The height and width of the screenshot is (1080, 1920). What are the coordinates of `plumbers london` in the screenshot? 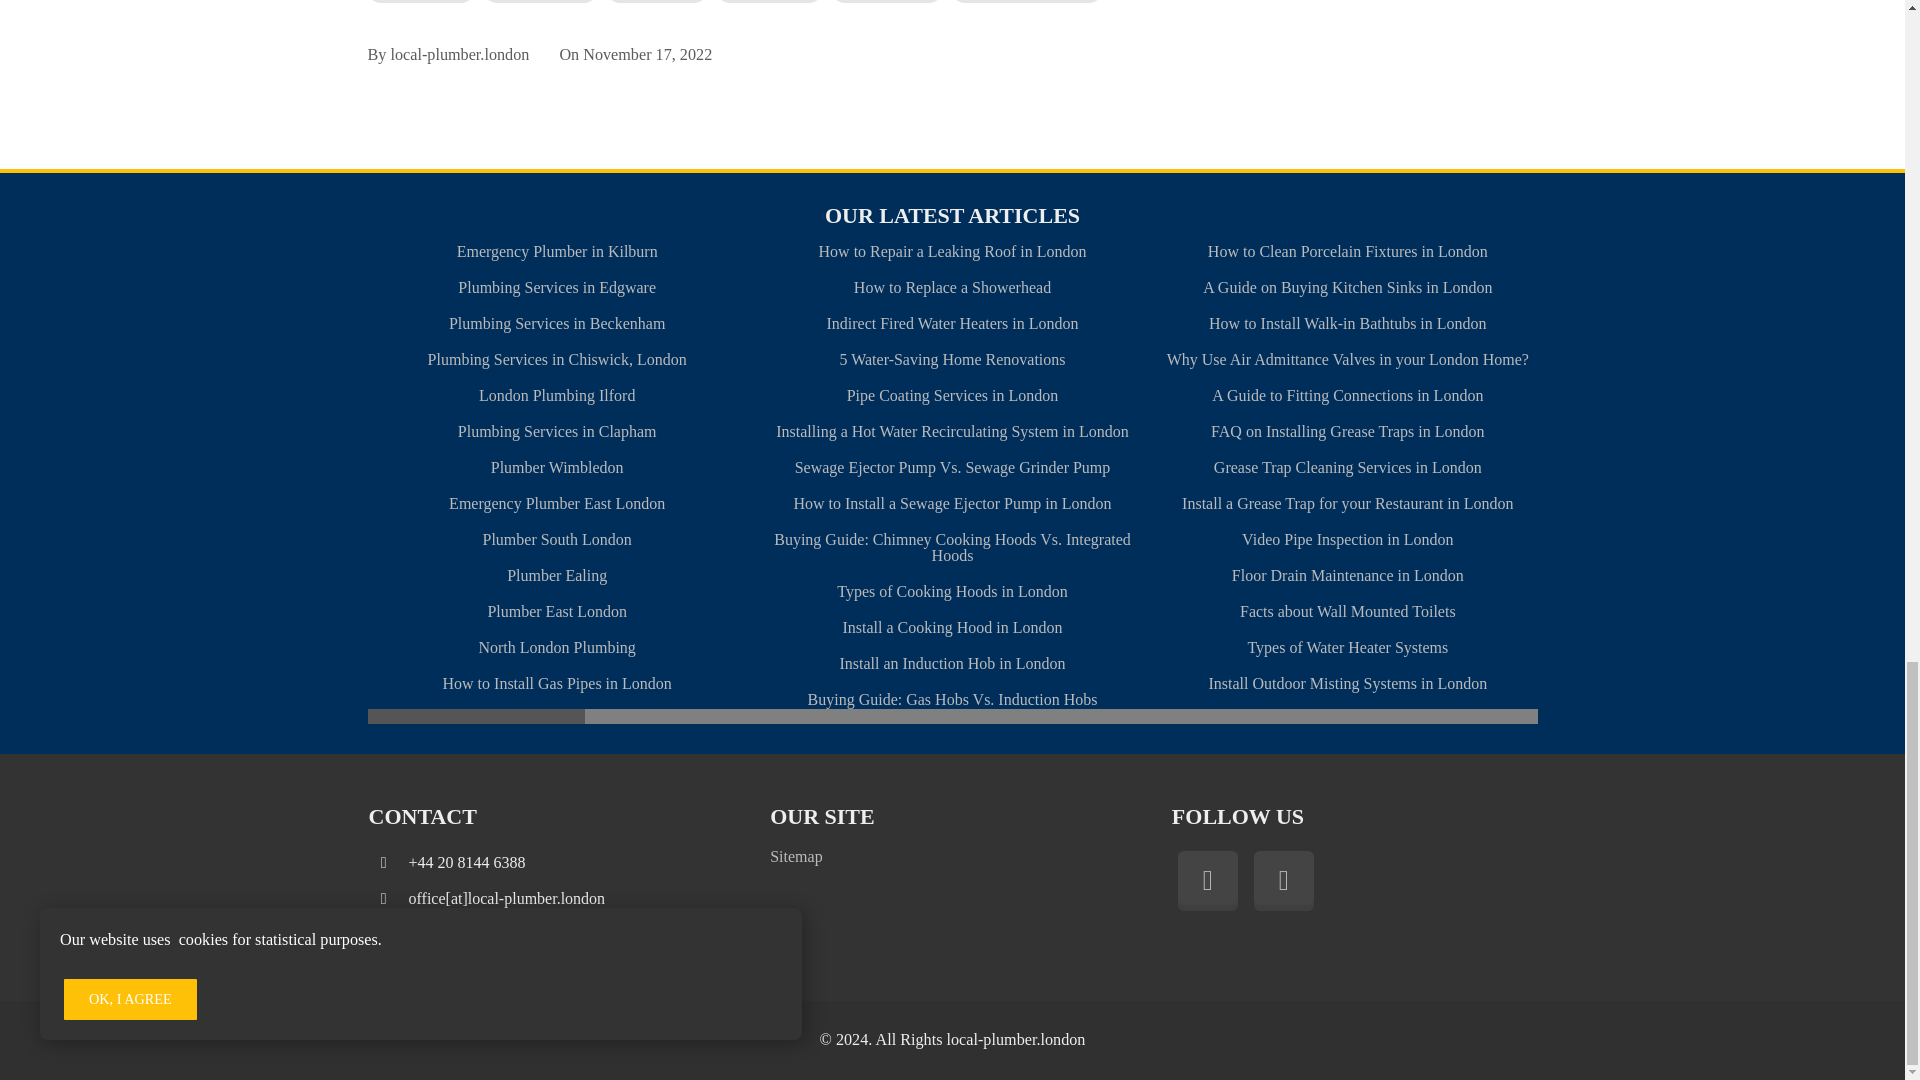 It's located at (768, 2).